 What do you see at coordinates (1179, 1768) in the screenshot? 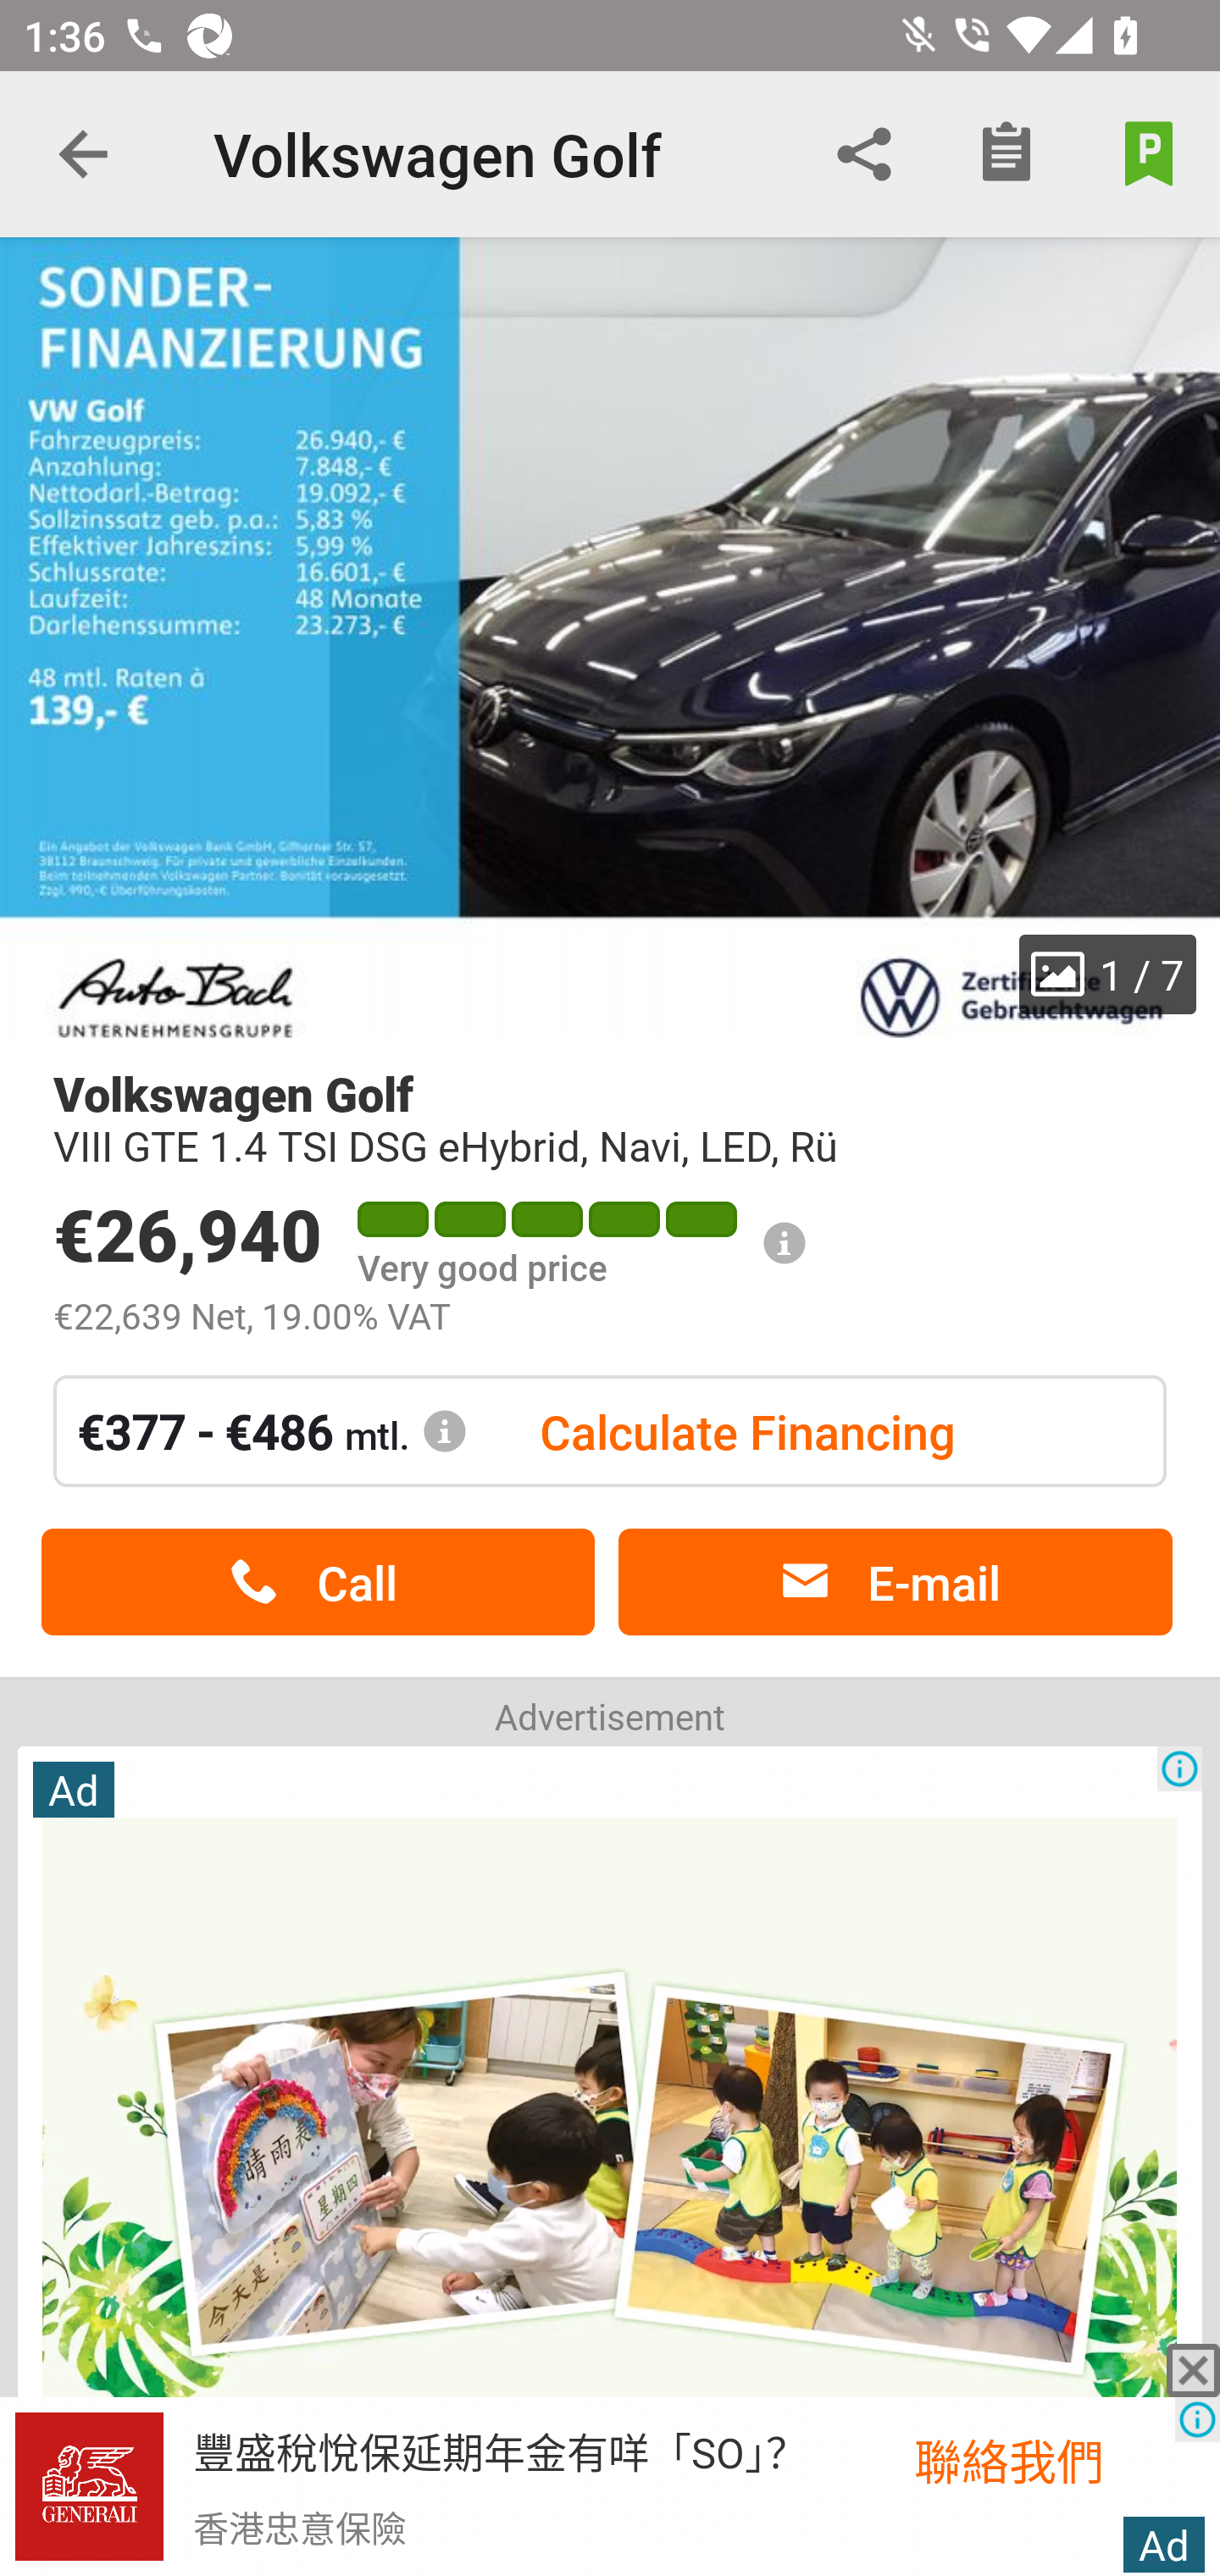
I see `Ad Choices Icon` at bounding box center [1179, 1768].